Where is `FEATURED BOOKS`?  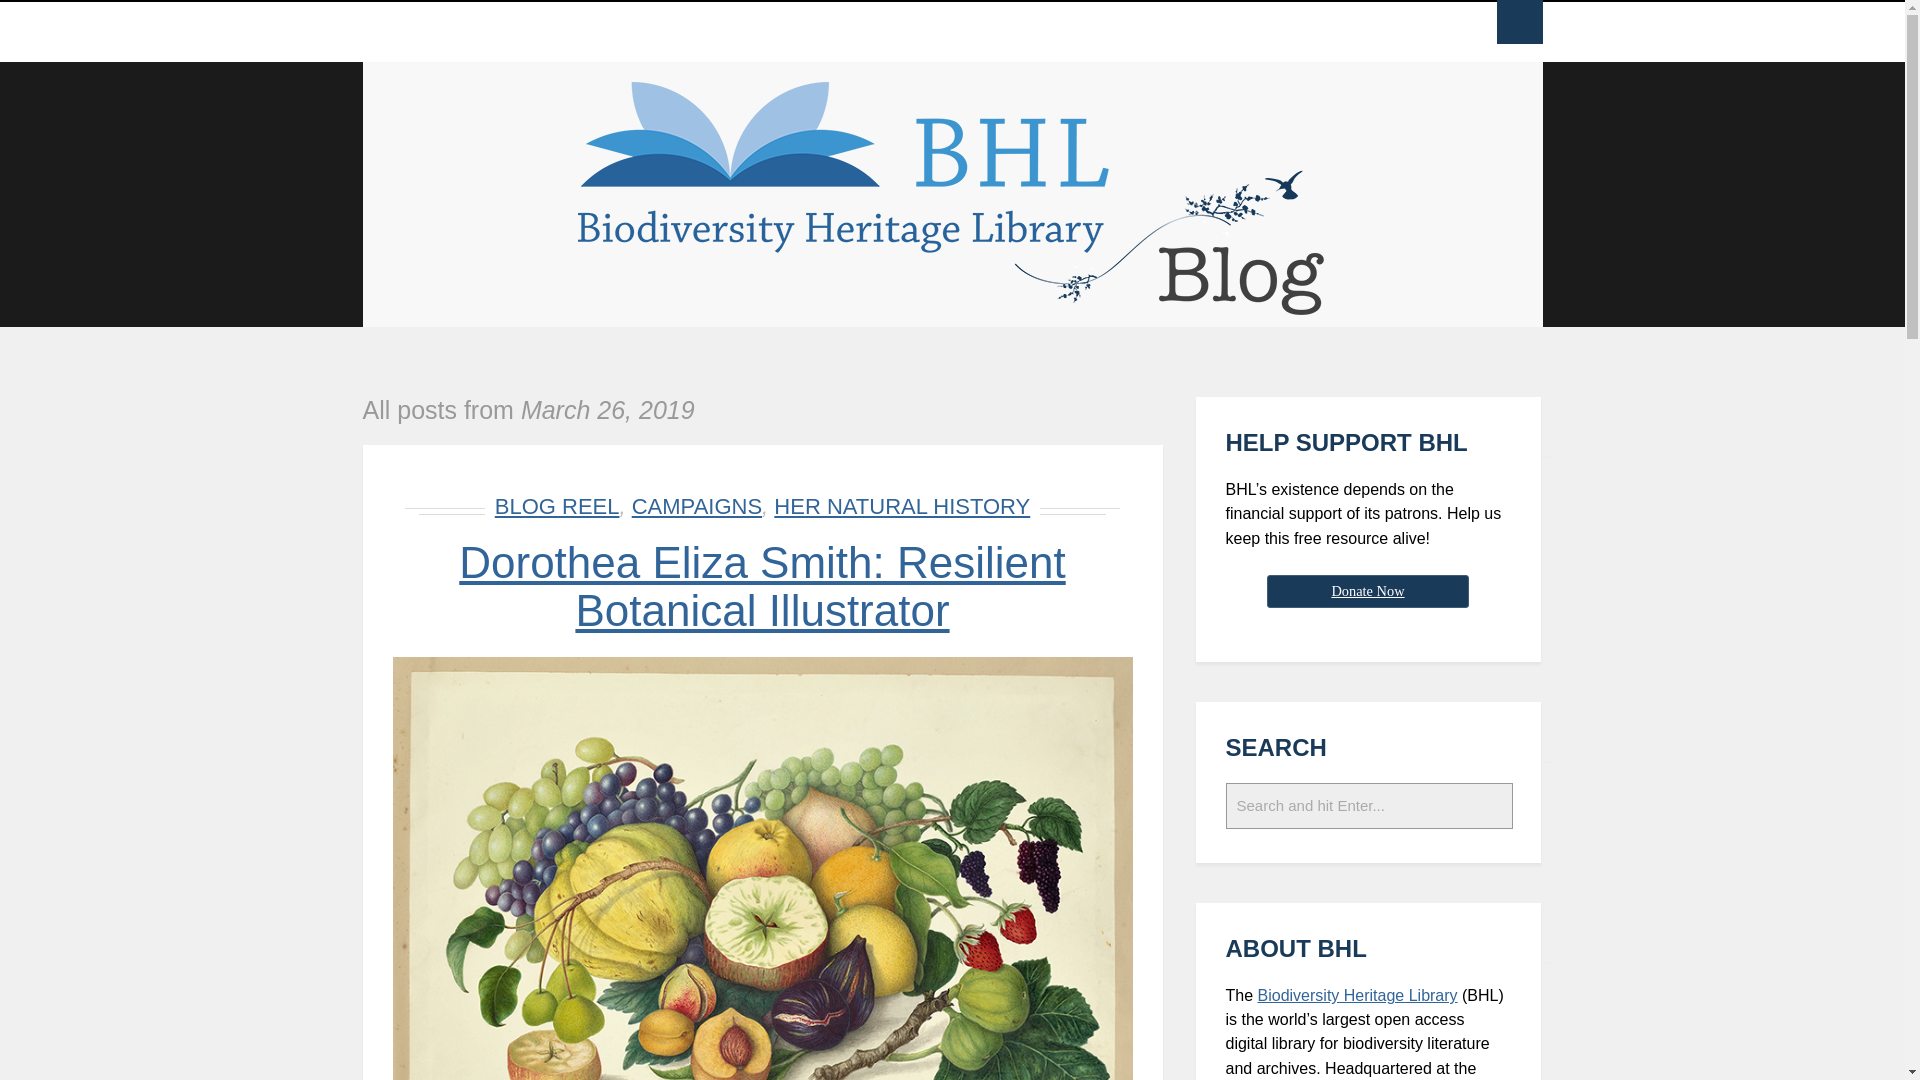 FEATURED BOOKS is located at coordinates (592, 31).